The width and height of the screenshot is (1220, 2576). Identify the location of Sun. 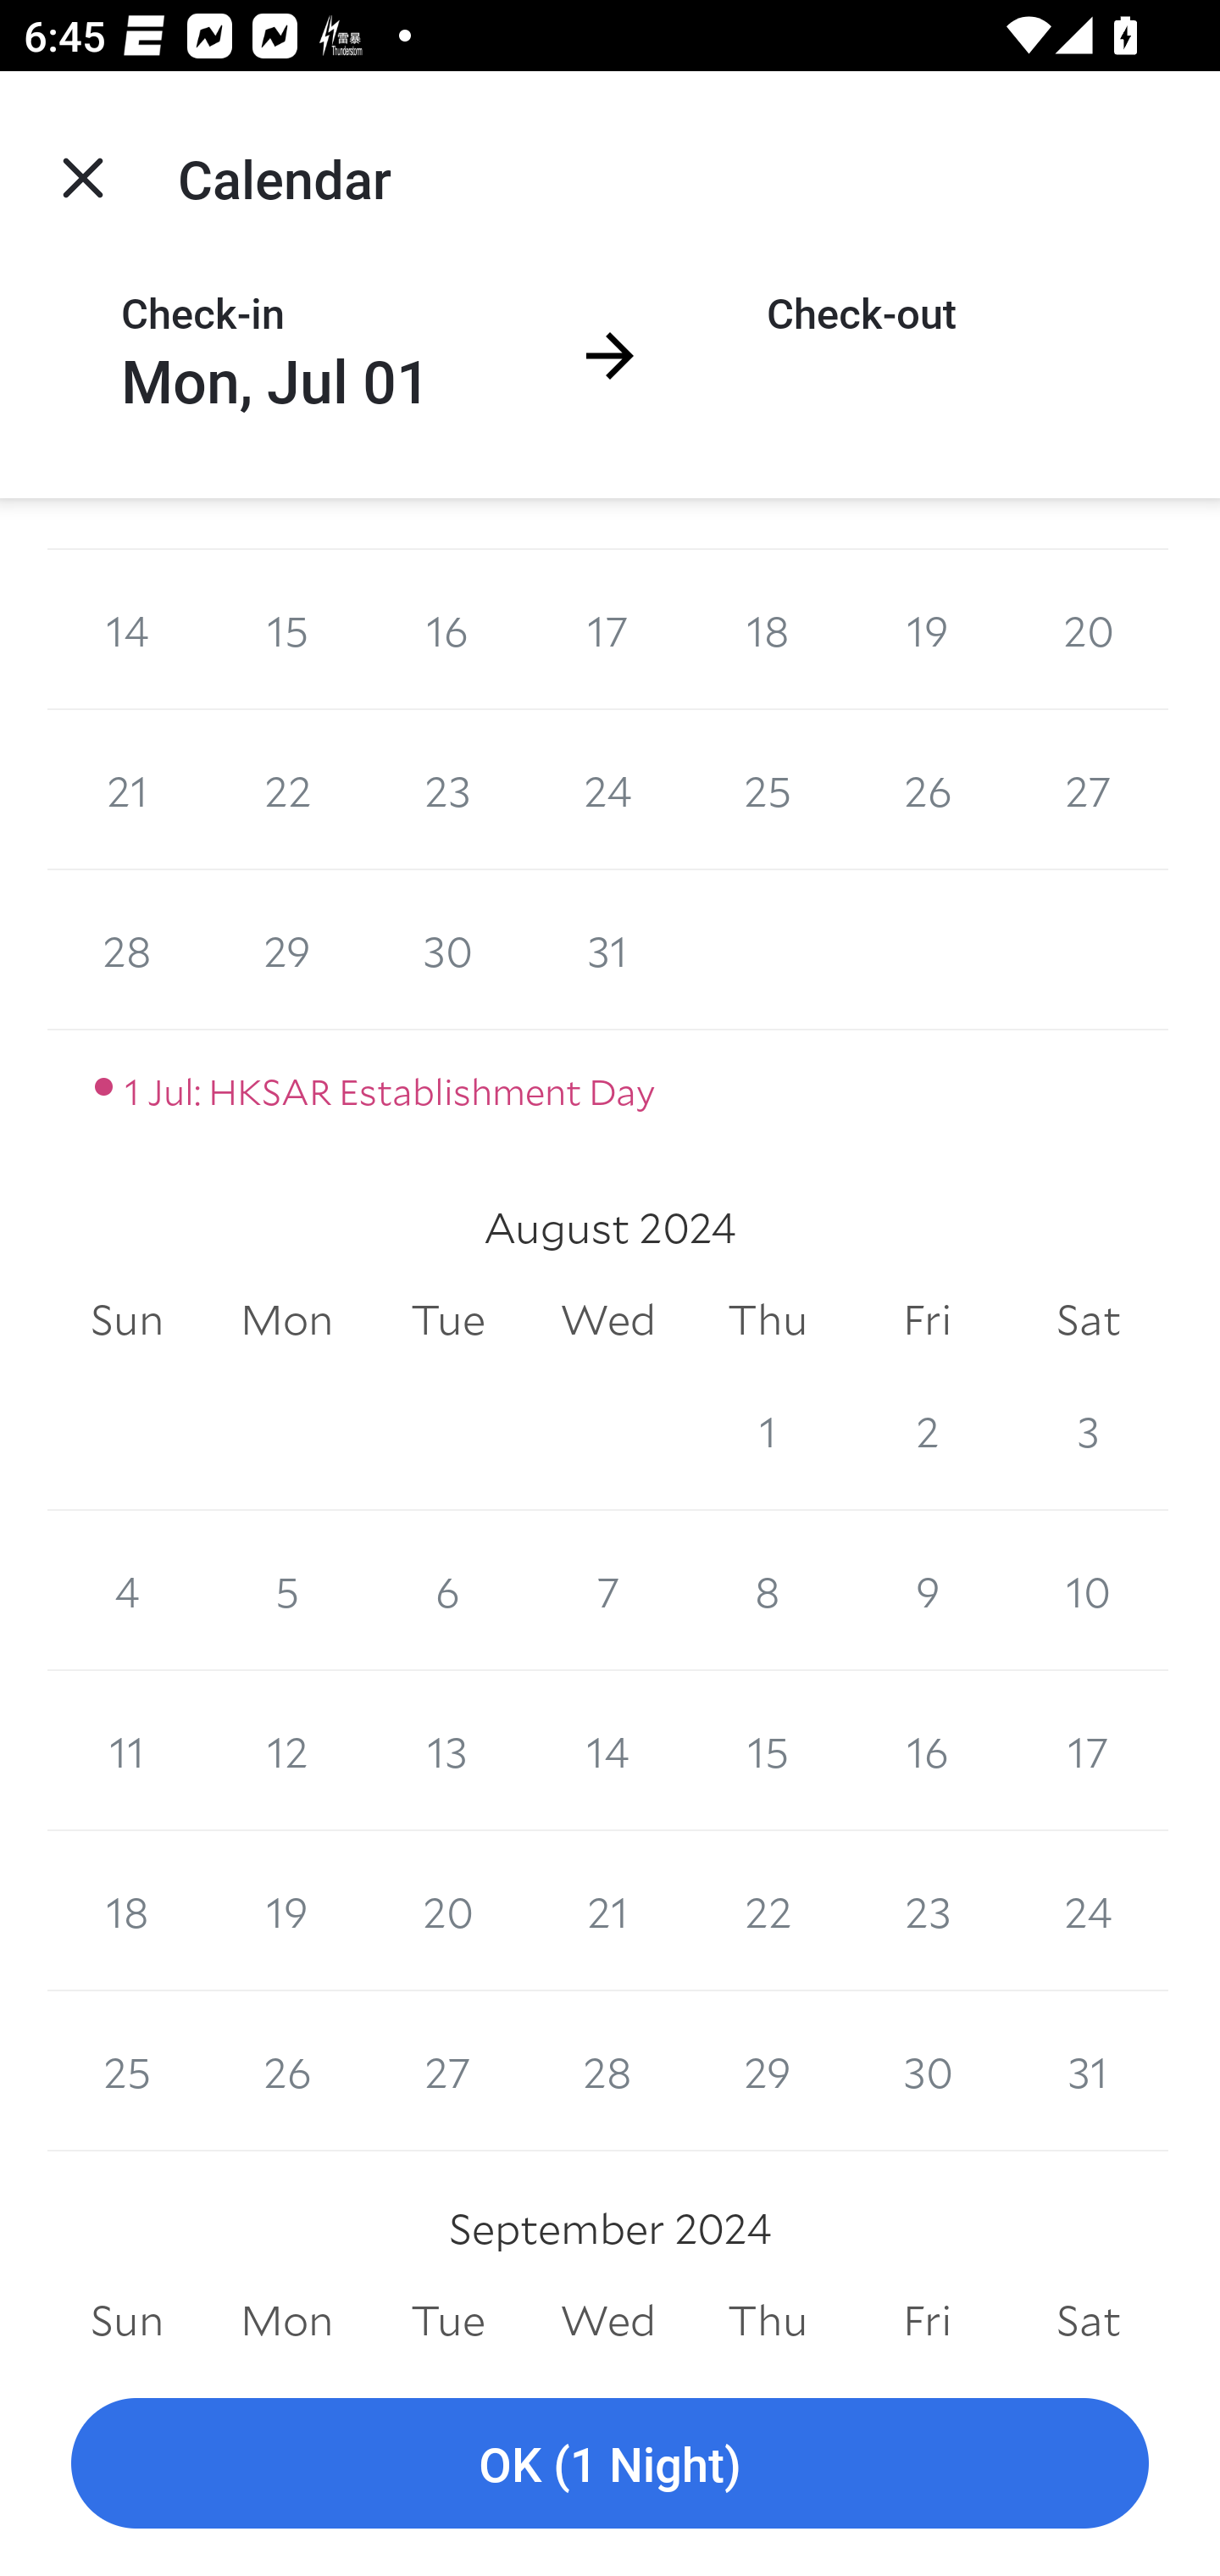
(127, 1320).